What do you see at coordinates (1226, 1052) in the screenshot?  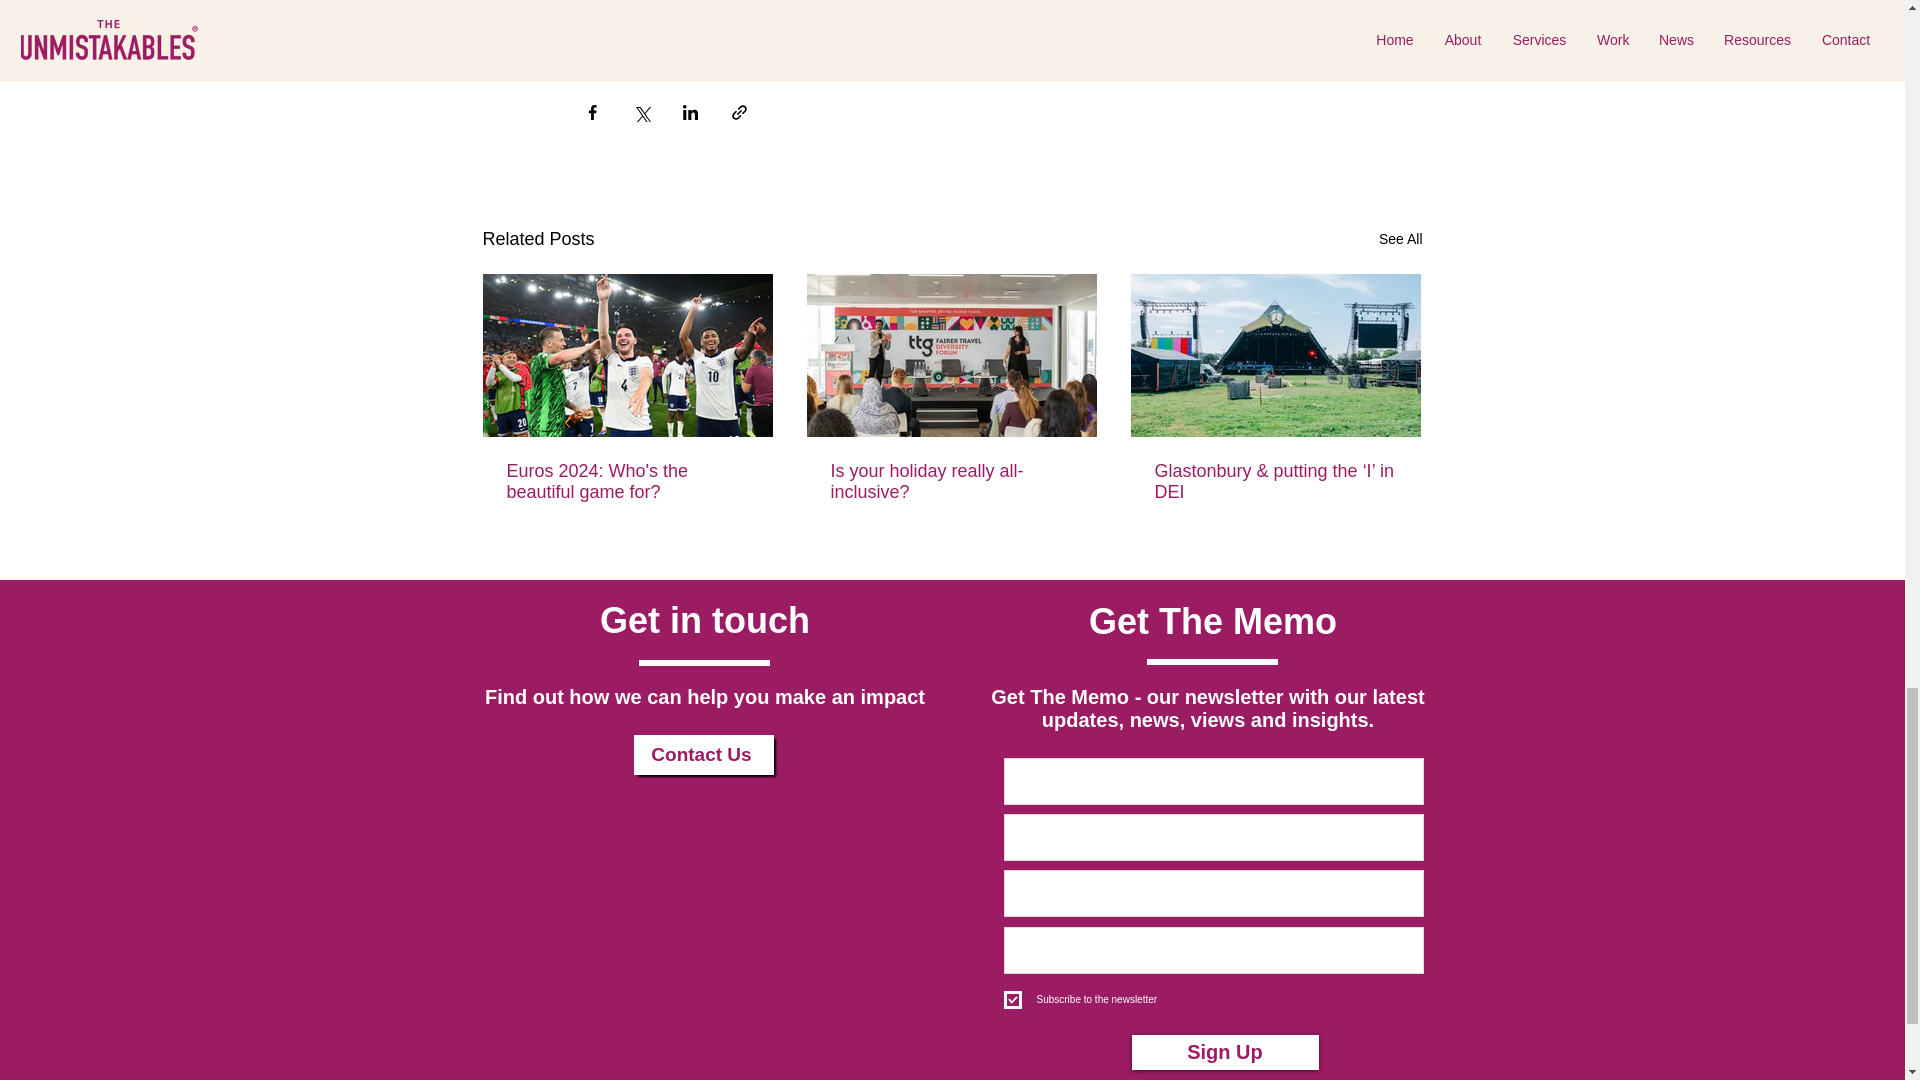 I see `Sign Up` at bounding box center [1226, 1052].